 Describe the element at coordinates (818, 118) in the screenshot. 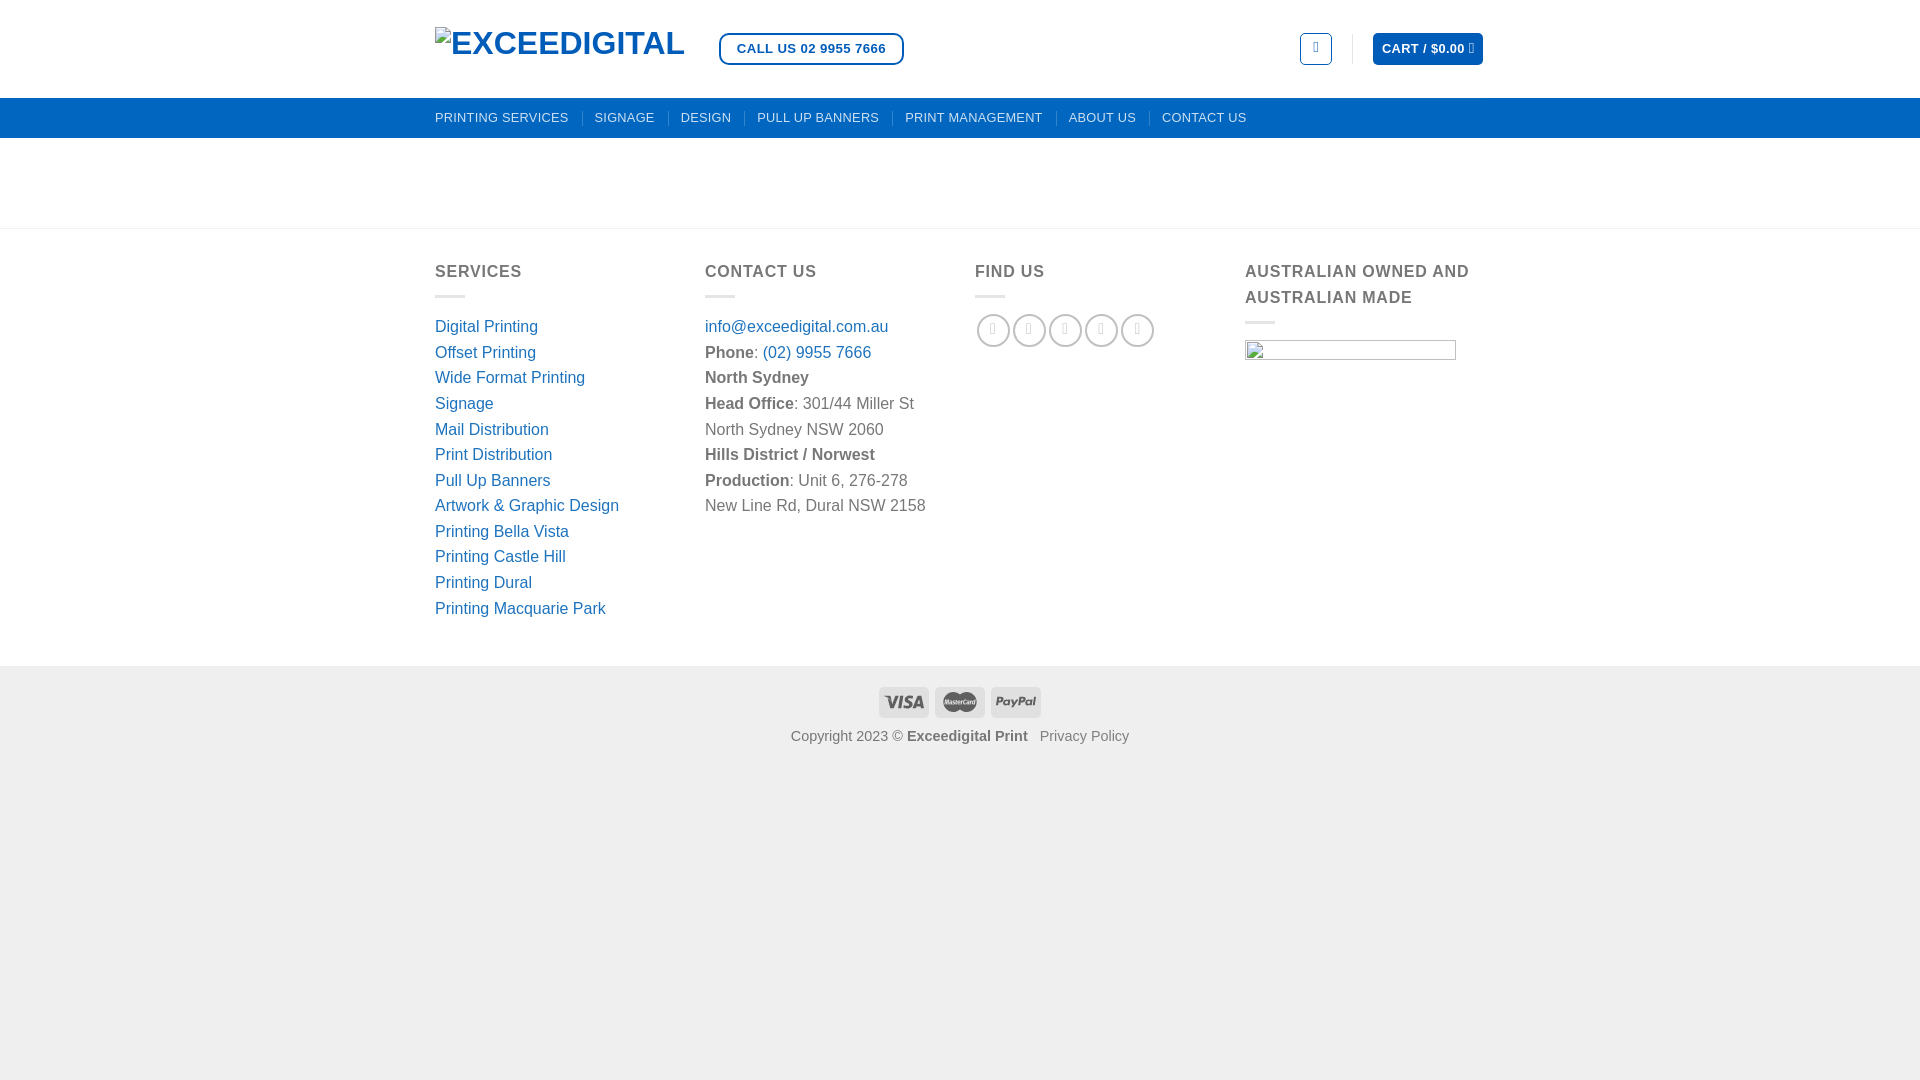

I see `PULL UP BANNERS` at that location.